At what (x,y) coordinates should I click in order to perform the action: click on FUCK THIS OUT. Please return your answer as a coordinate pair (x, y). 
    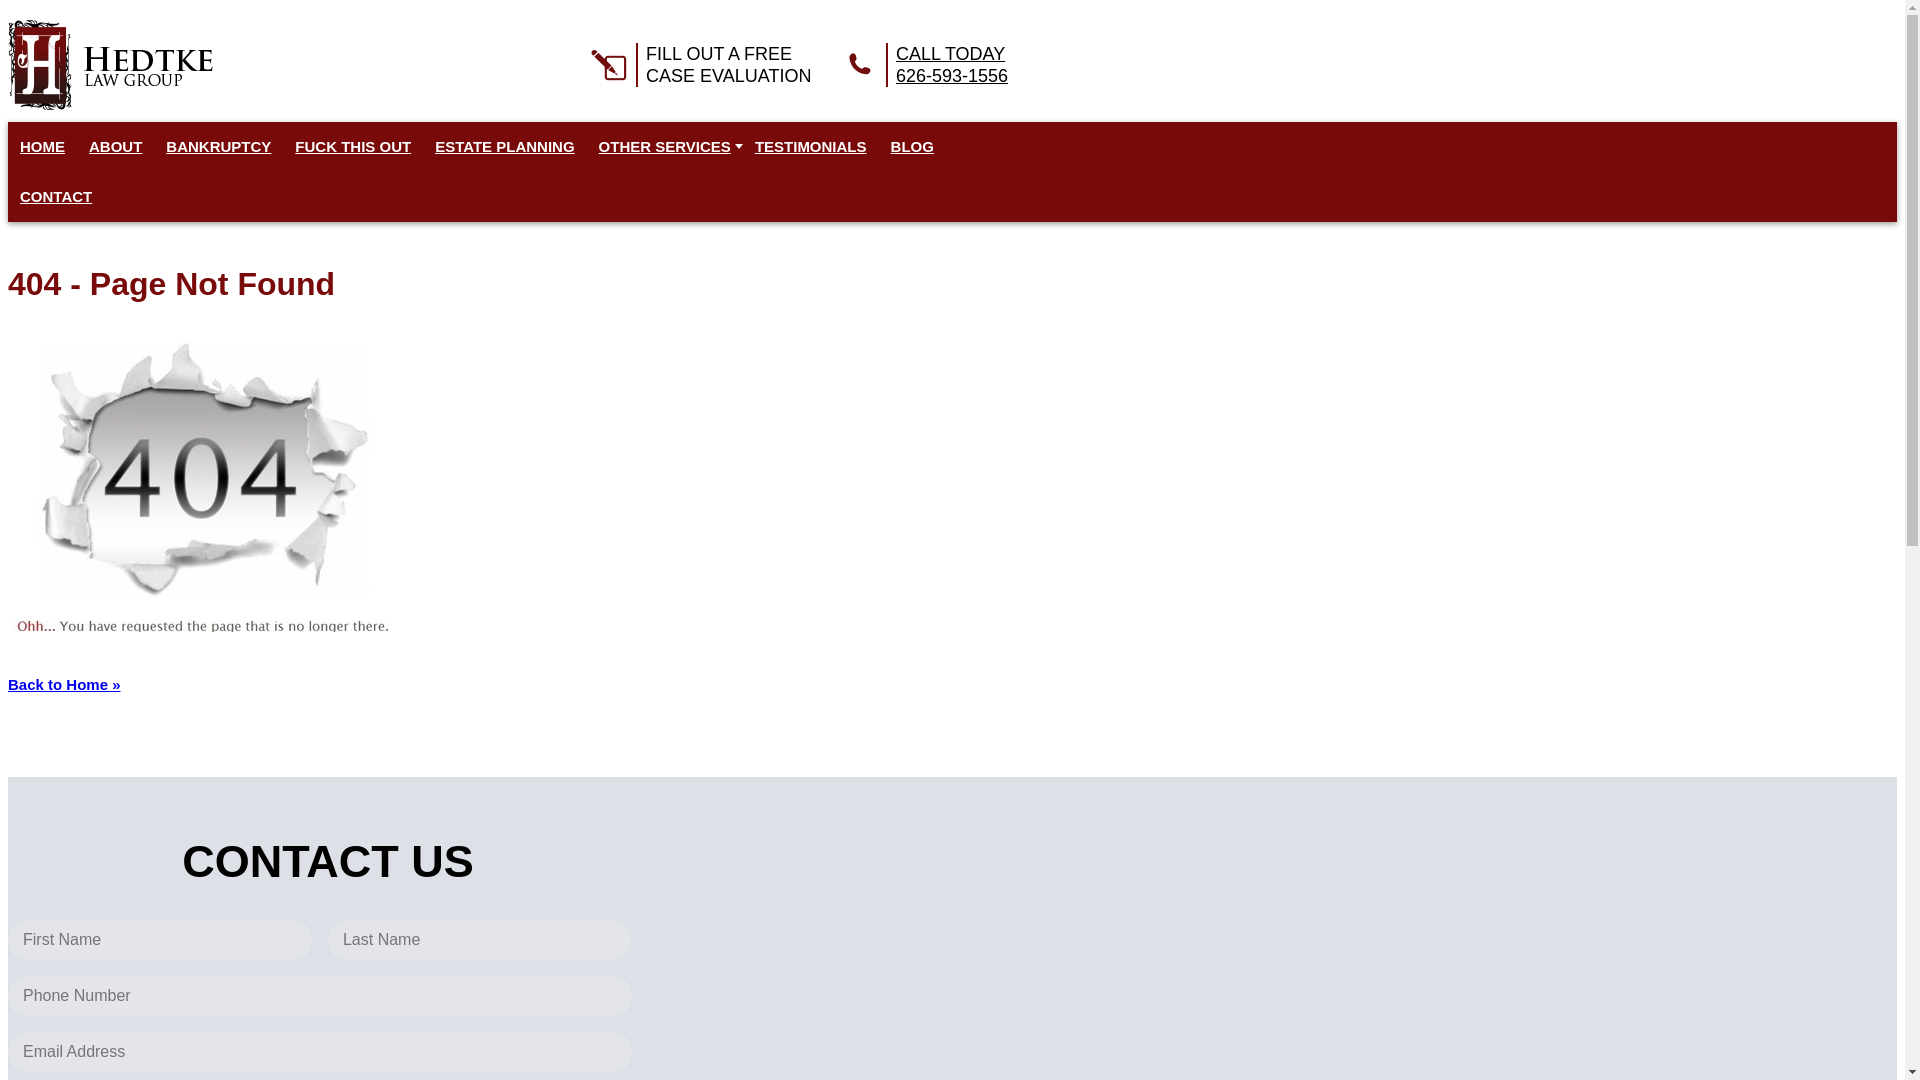
    Looking at the image, I should click on (698, 65).